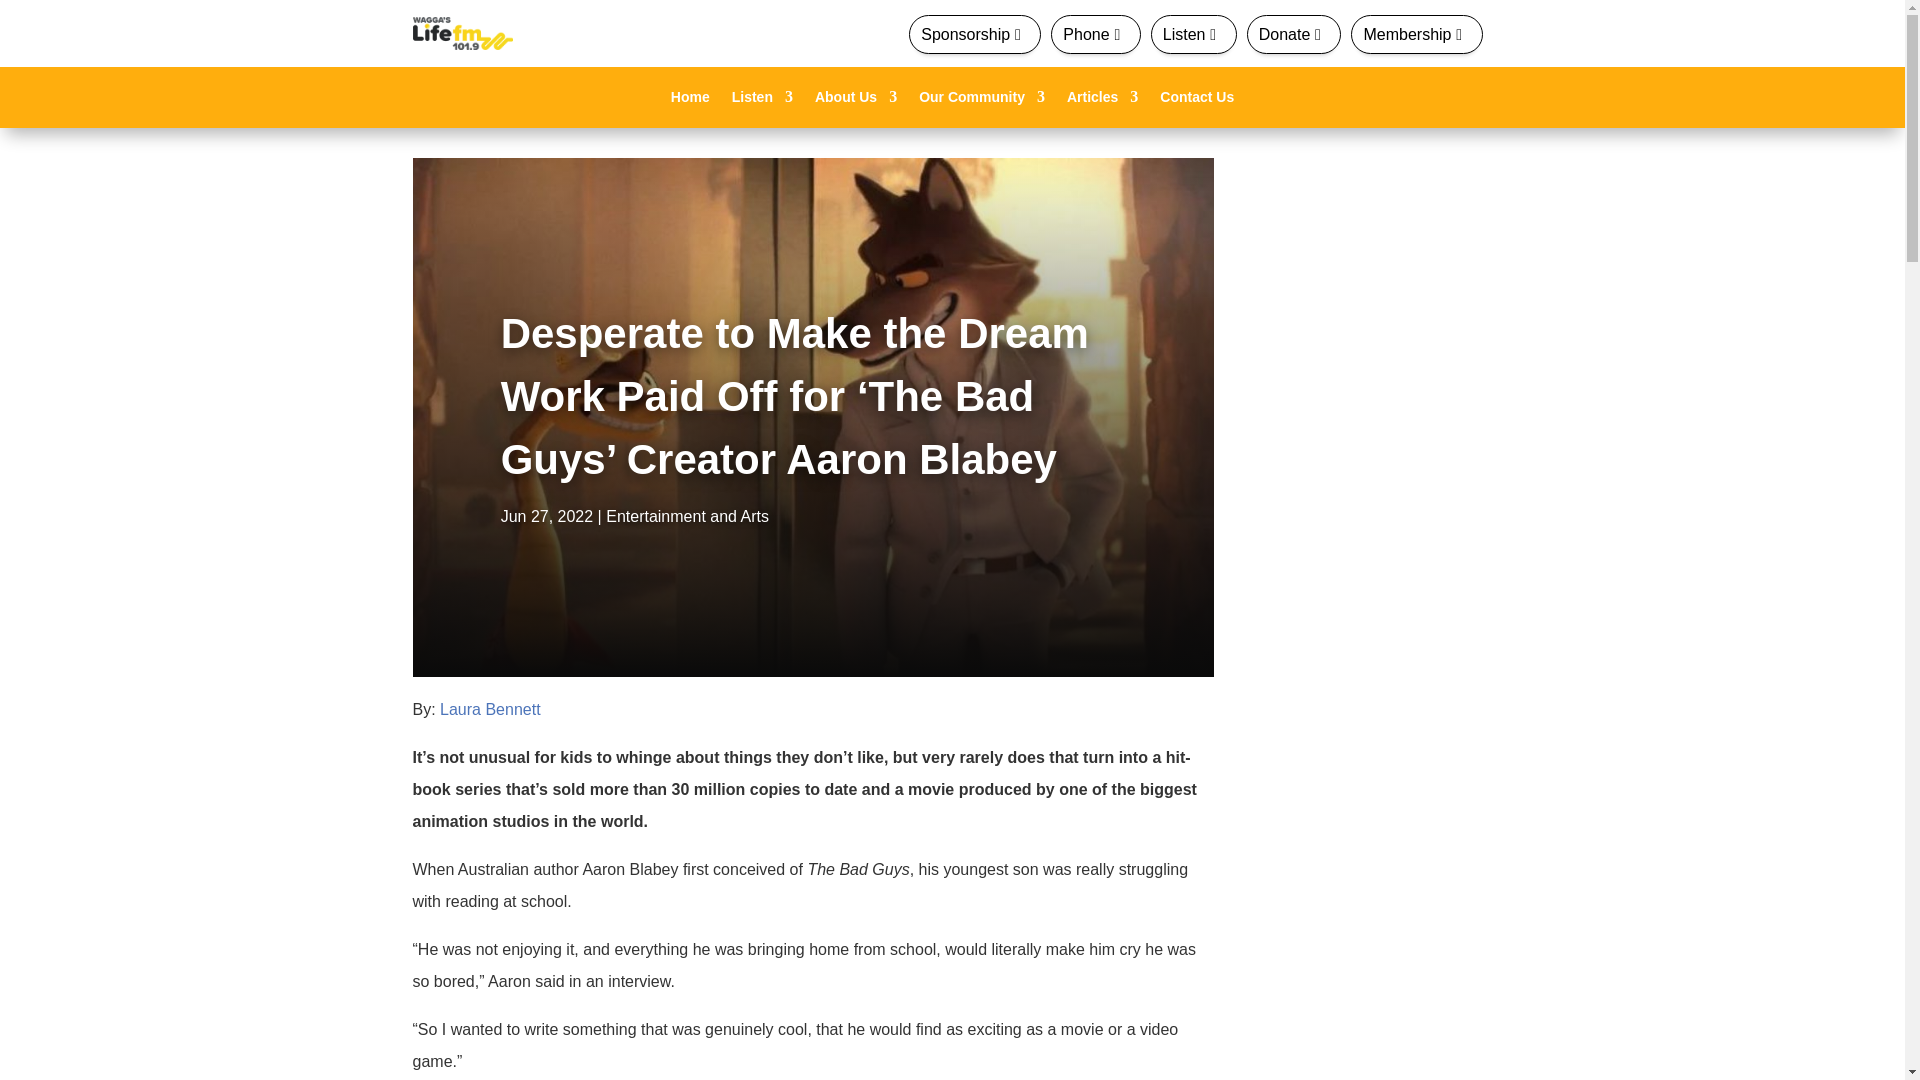 The height and width of the screenshot is (1080, 1920). Describe the element at coordinates (1102, 100) in the screenshot. I see `Articles` at that location.